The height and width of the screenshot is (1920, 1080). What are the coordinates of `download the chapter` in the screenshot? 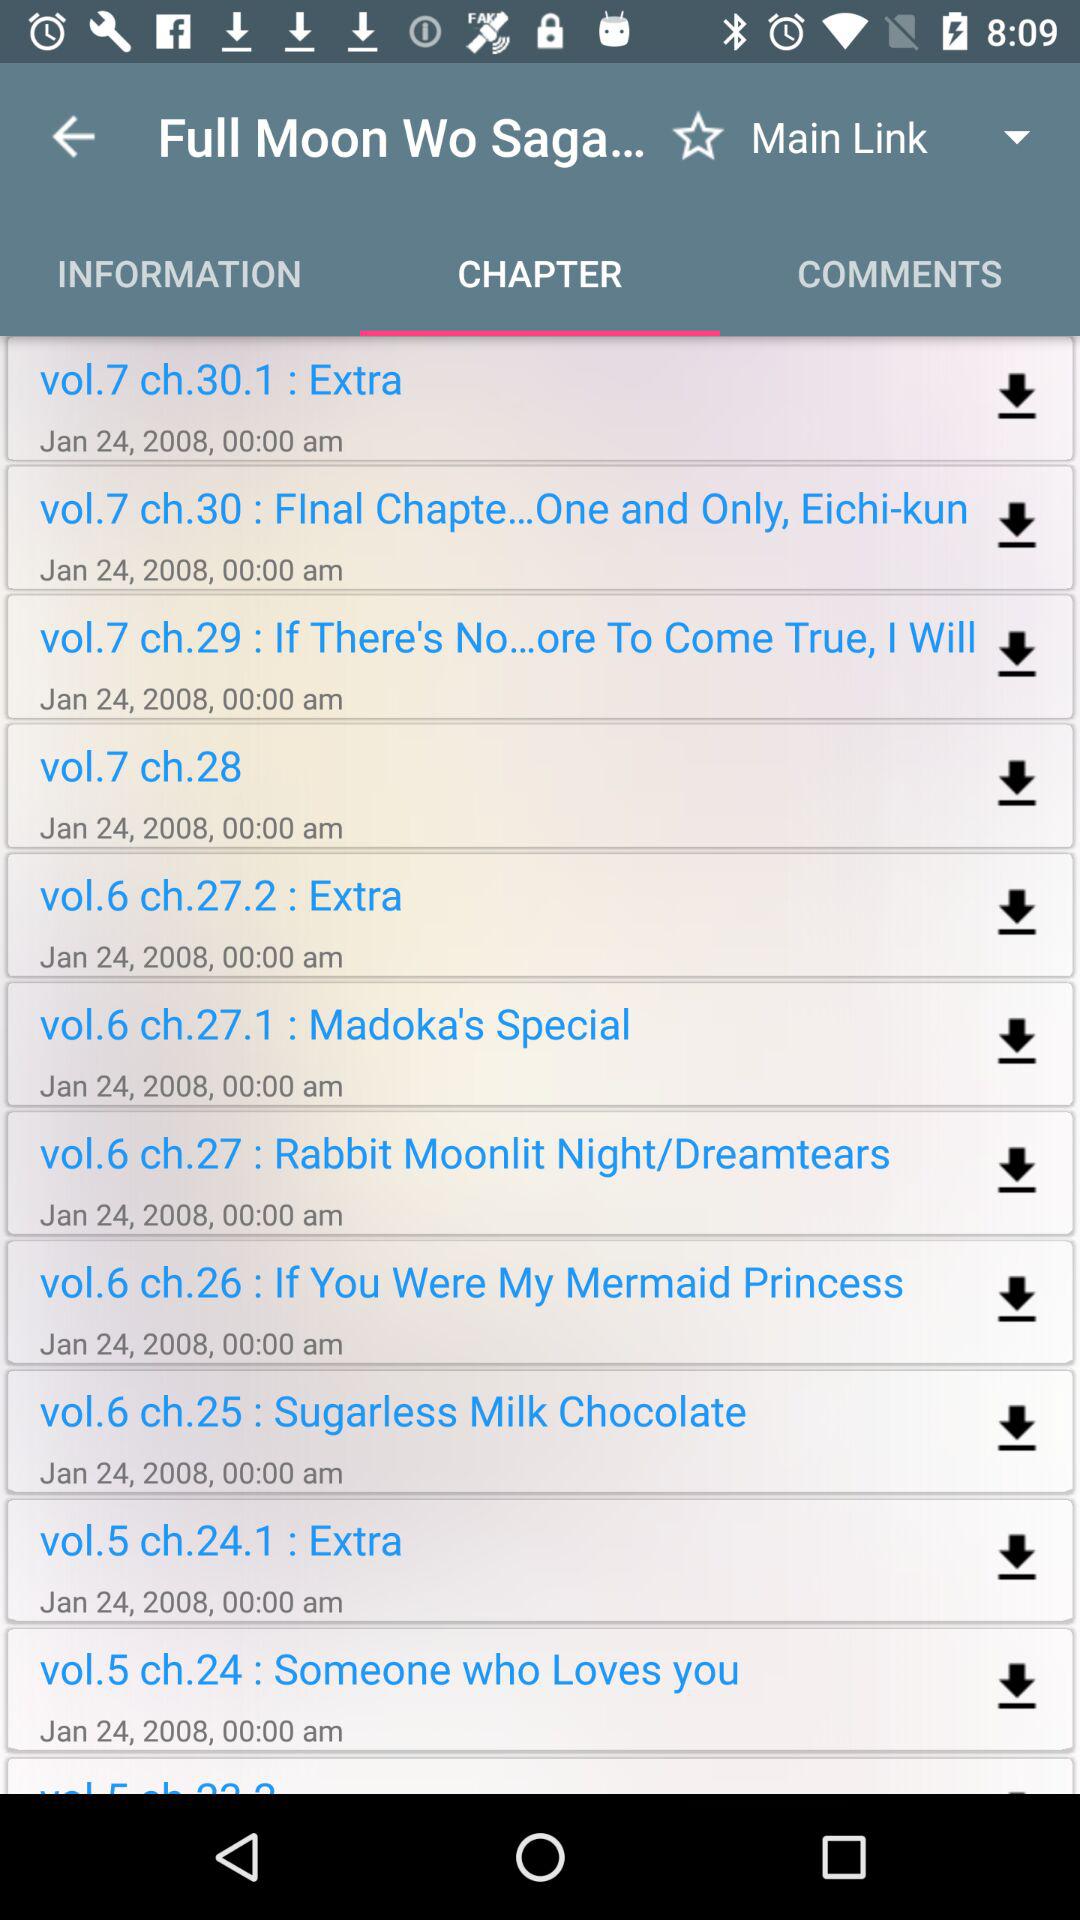 It's located at (1016, 1042).